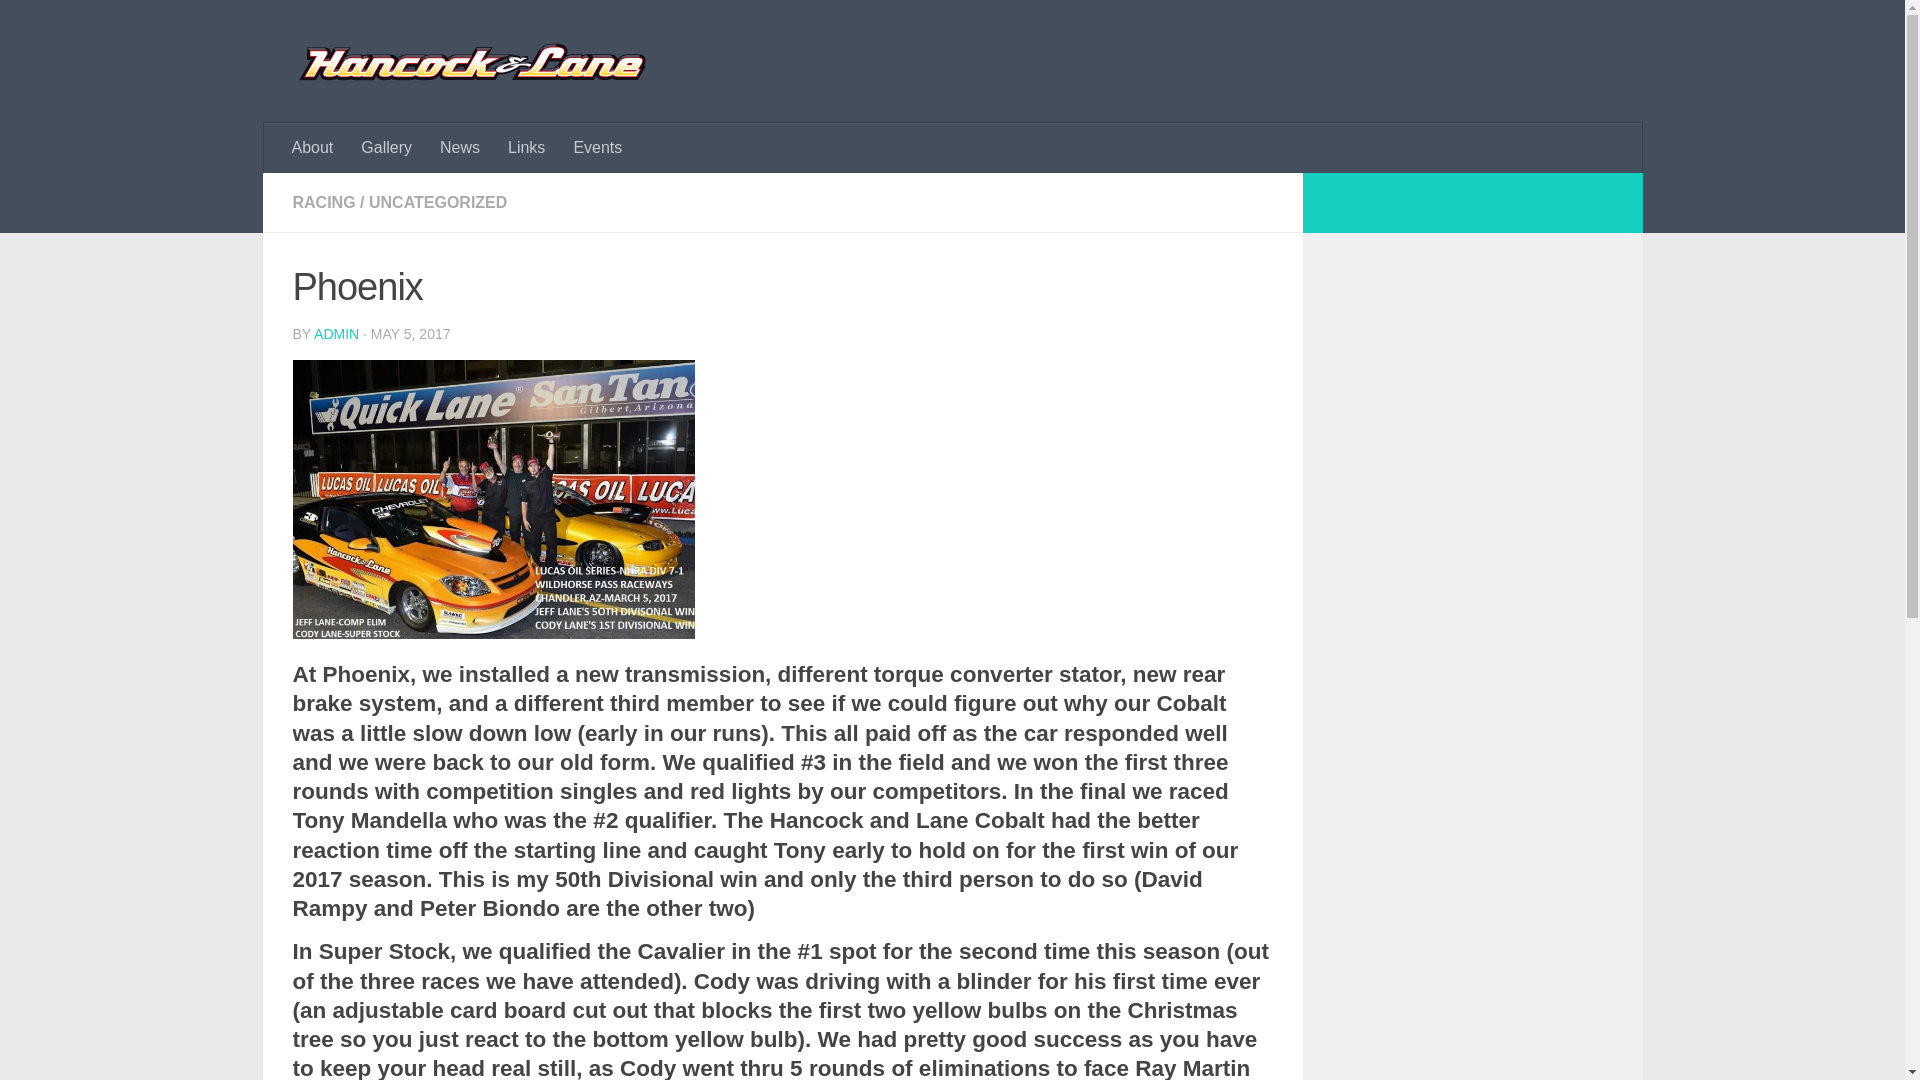 The width and height of the screenshot is (1920, 1080). Describe the element at coordinates (437, 202) in the screenshot. I see `UNCATEGORIZED` at that location.